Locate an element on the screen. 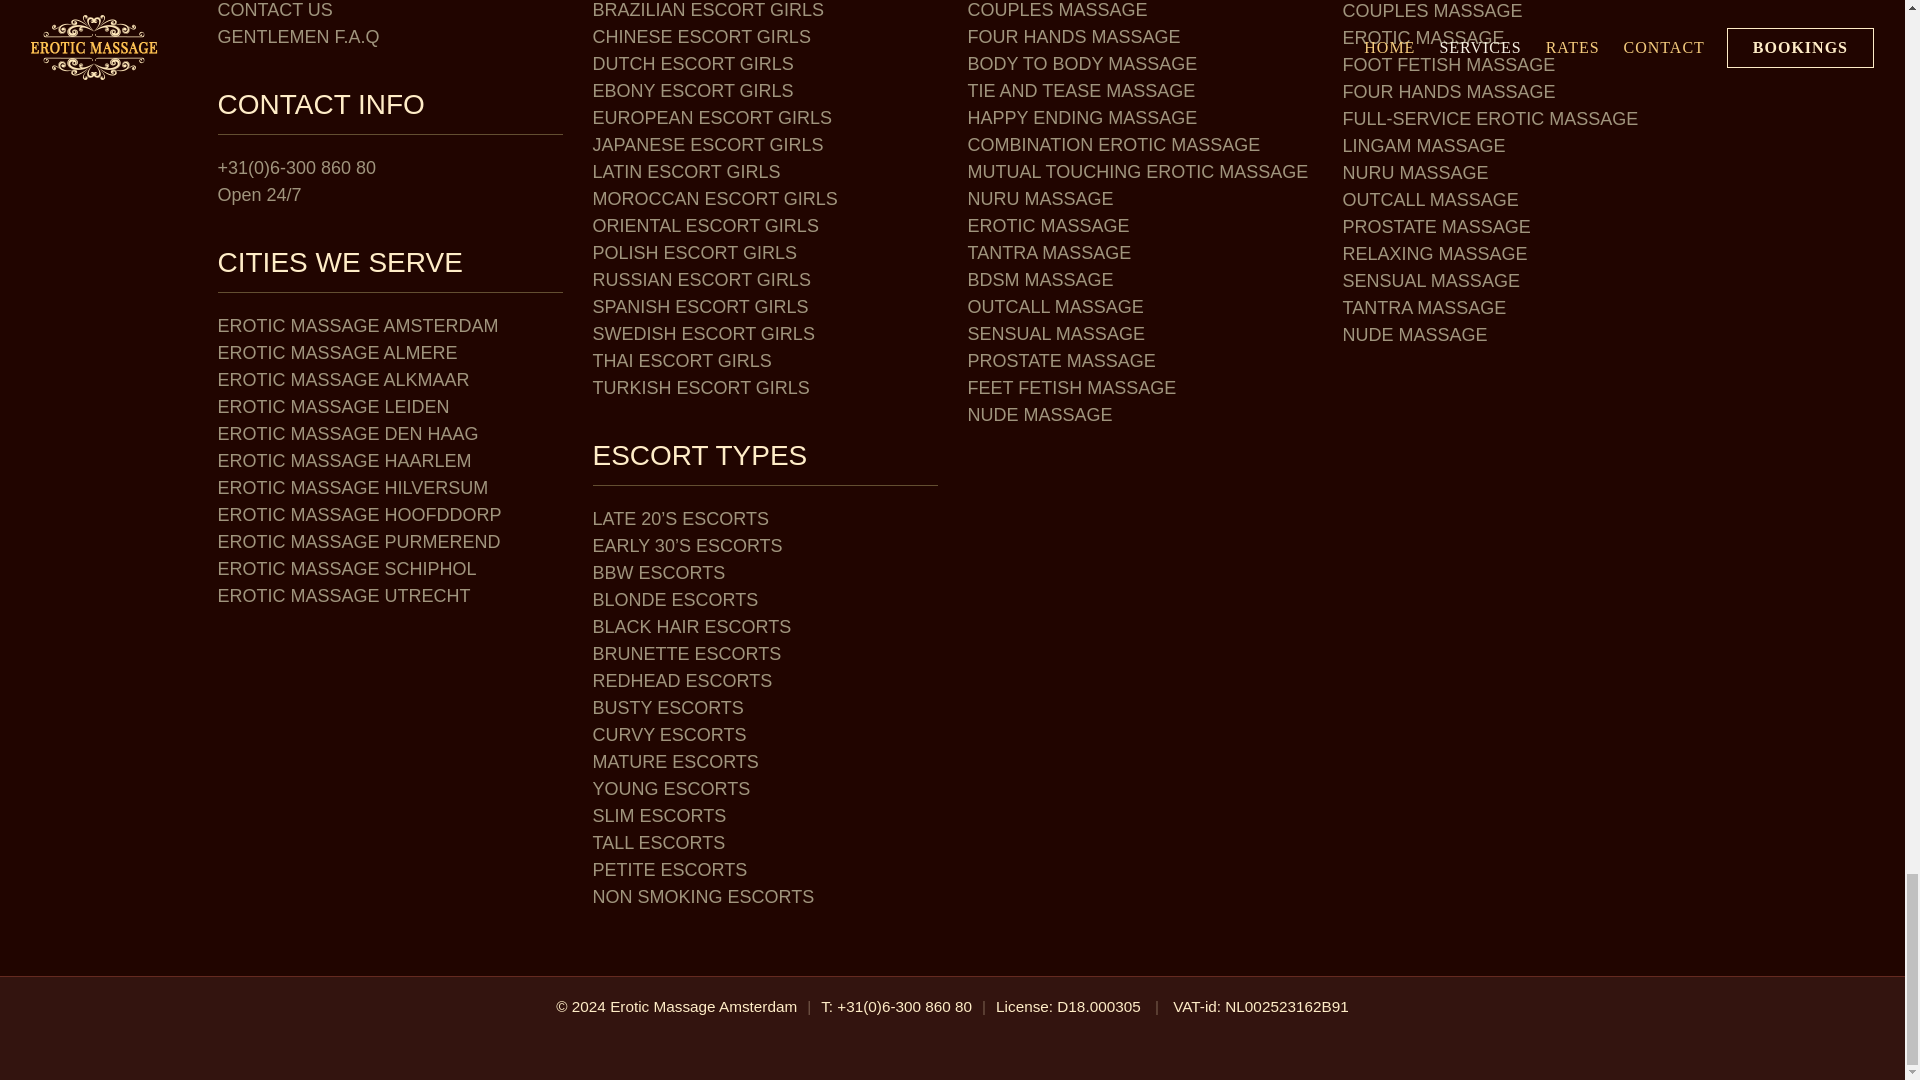  EROTIC MASSAGE AMSTERDAM is located at coordinates (358, 326).